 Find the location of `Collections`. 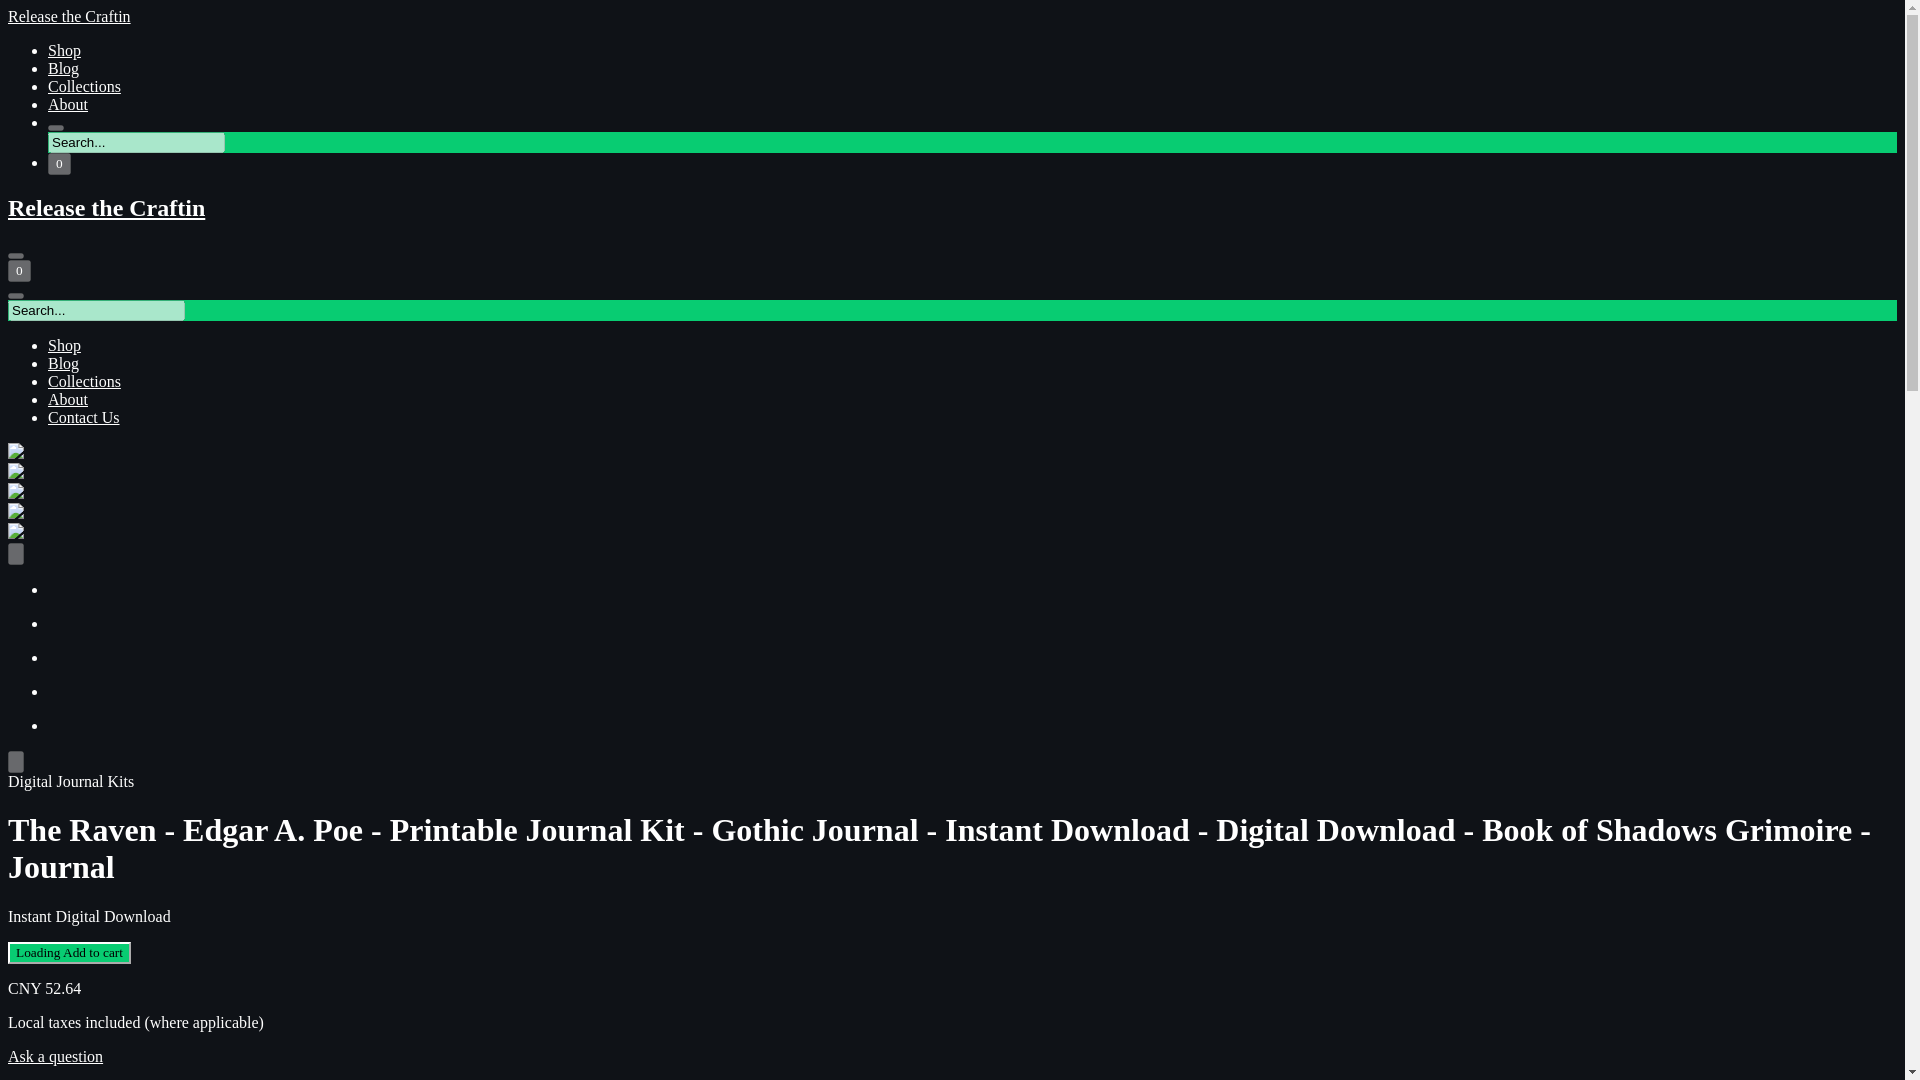

Collections is located at coordinates (84, 380).